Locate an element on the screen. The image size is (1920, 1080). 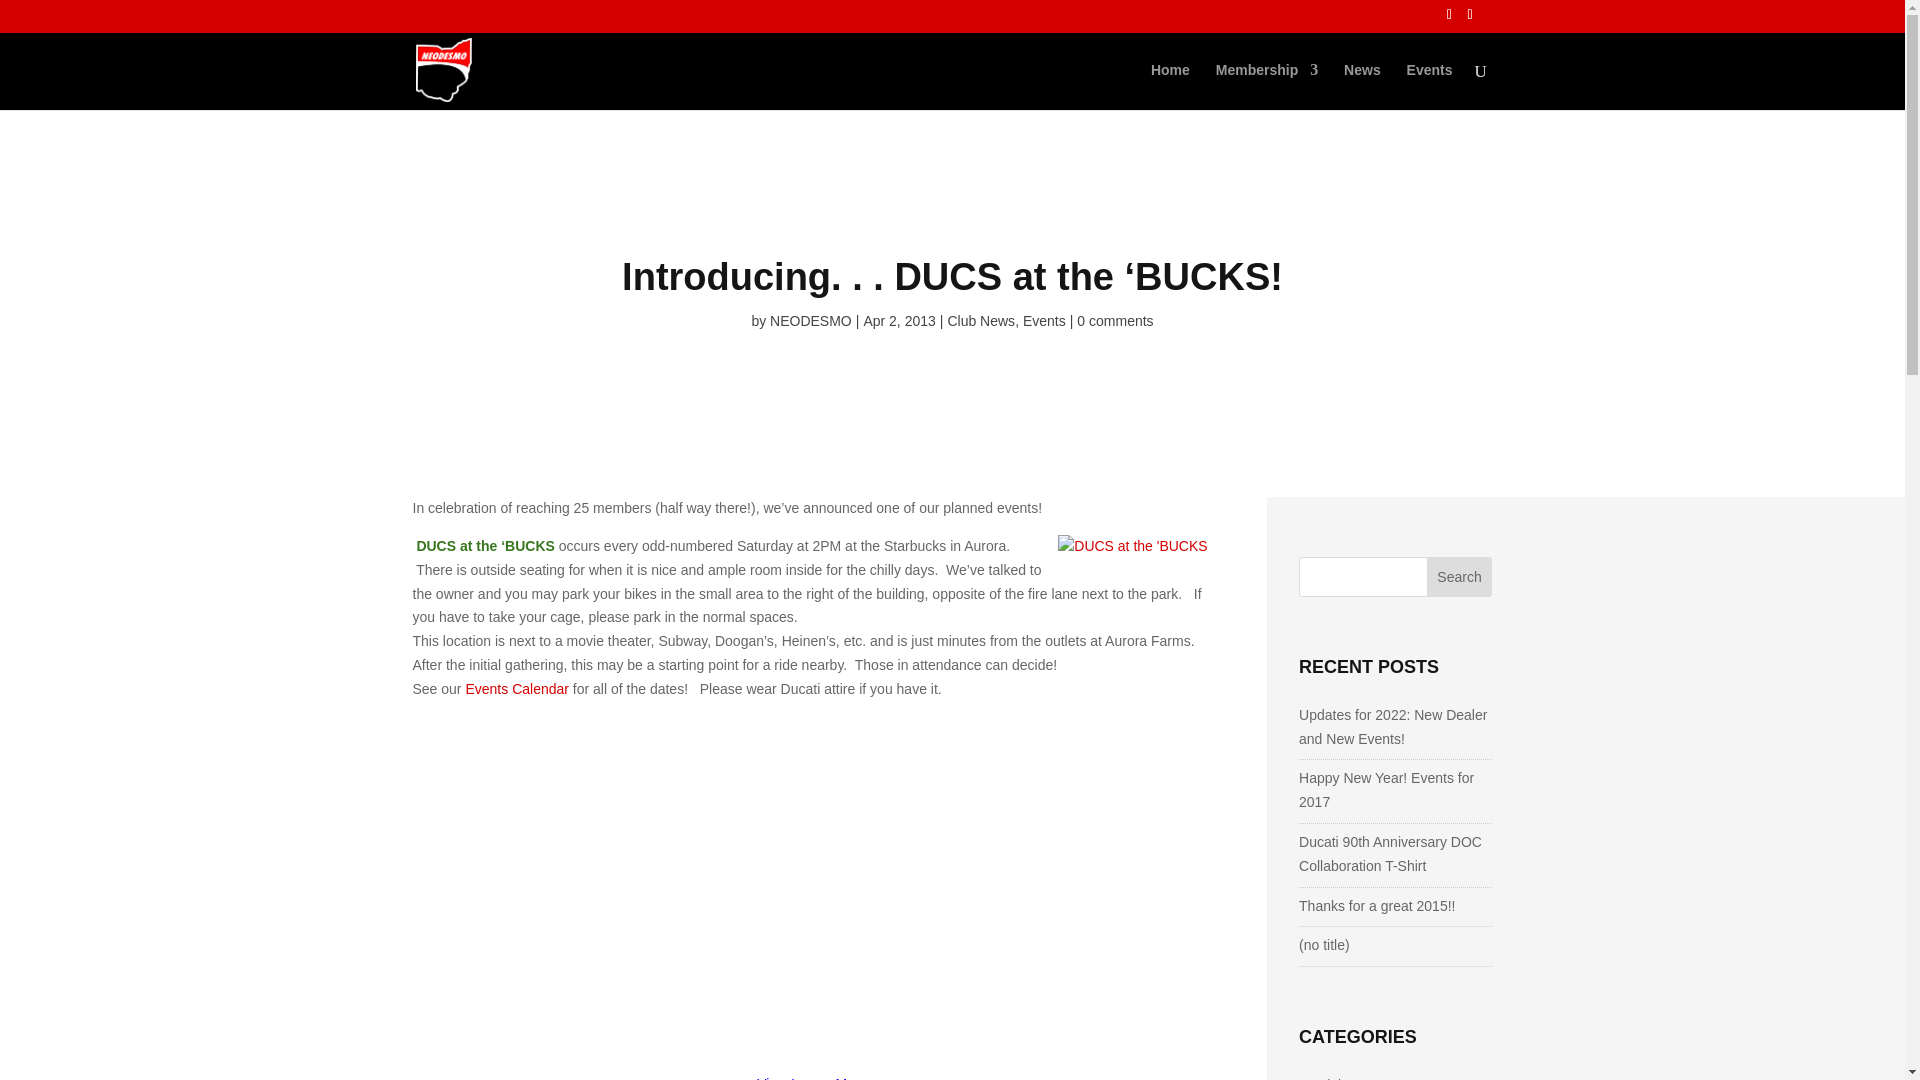
Happy New Year! Events for 2017 is located at coordinates (1386, 790).